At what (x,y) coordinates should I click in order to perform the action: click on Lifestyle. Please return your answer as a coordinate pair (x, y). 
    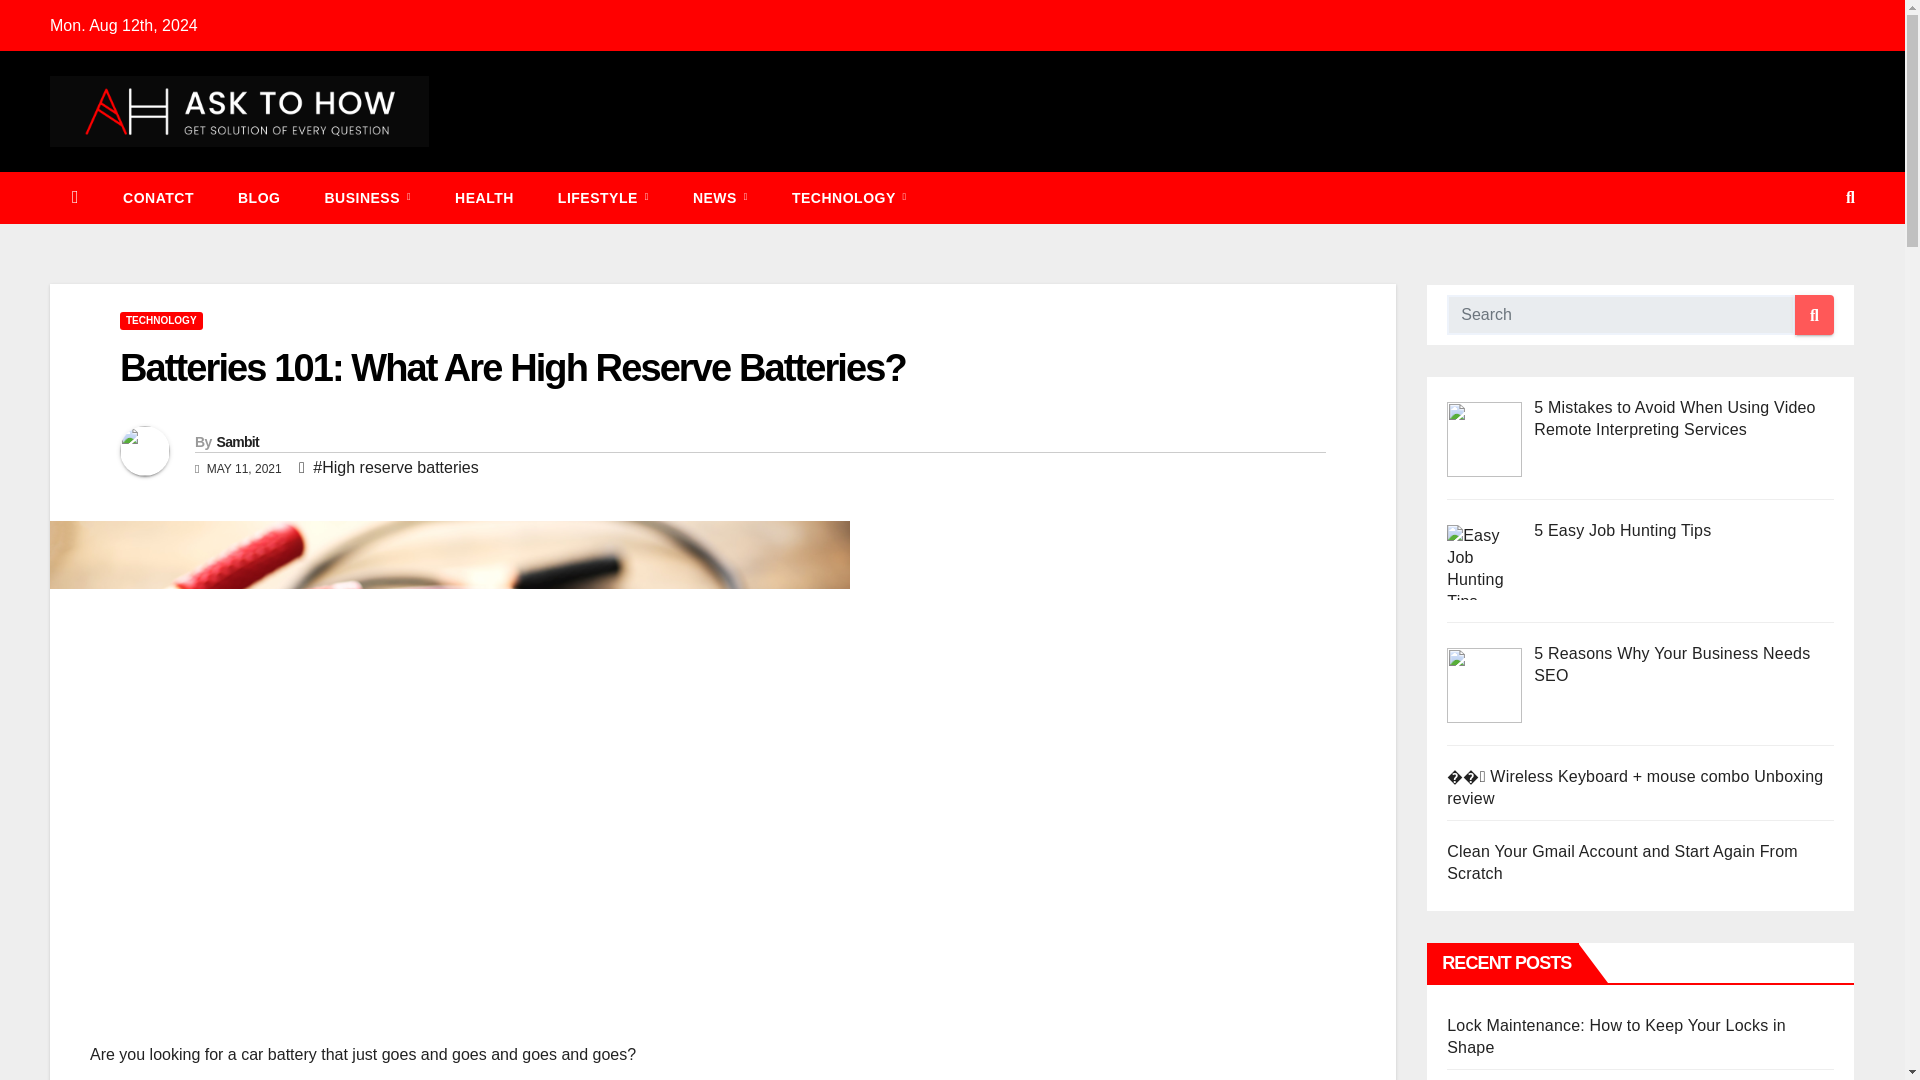
    Looking at the image, I should click on (602, 197).